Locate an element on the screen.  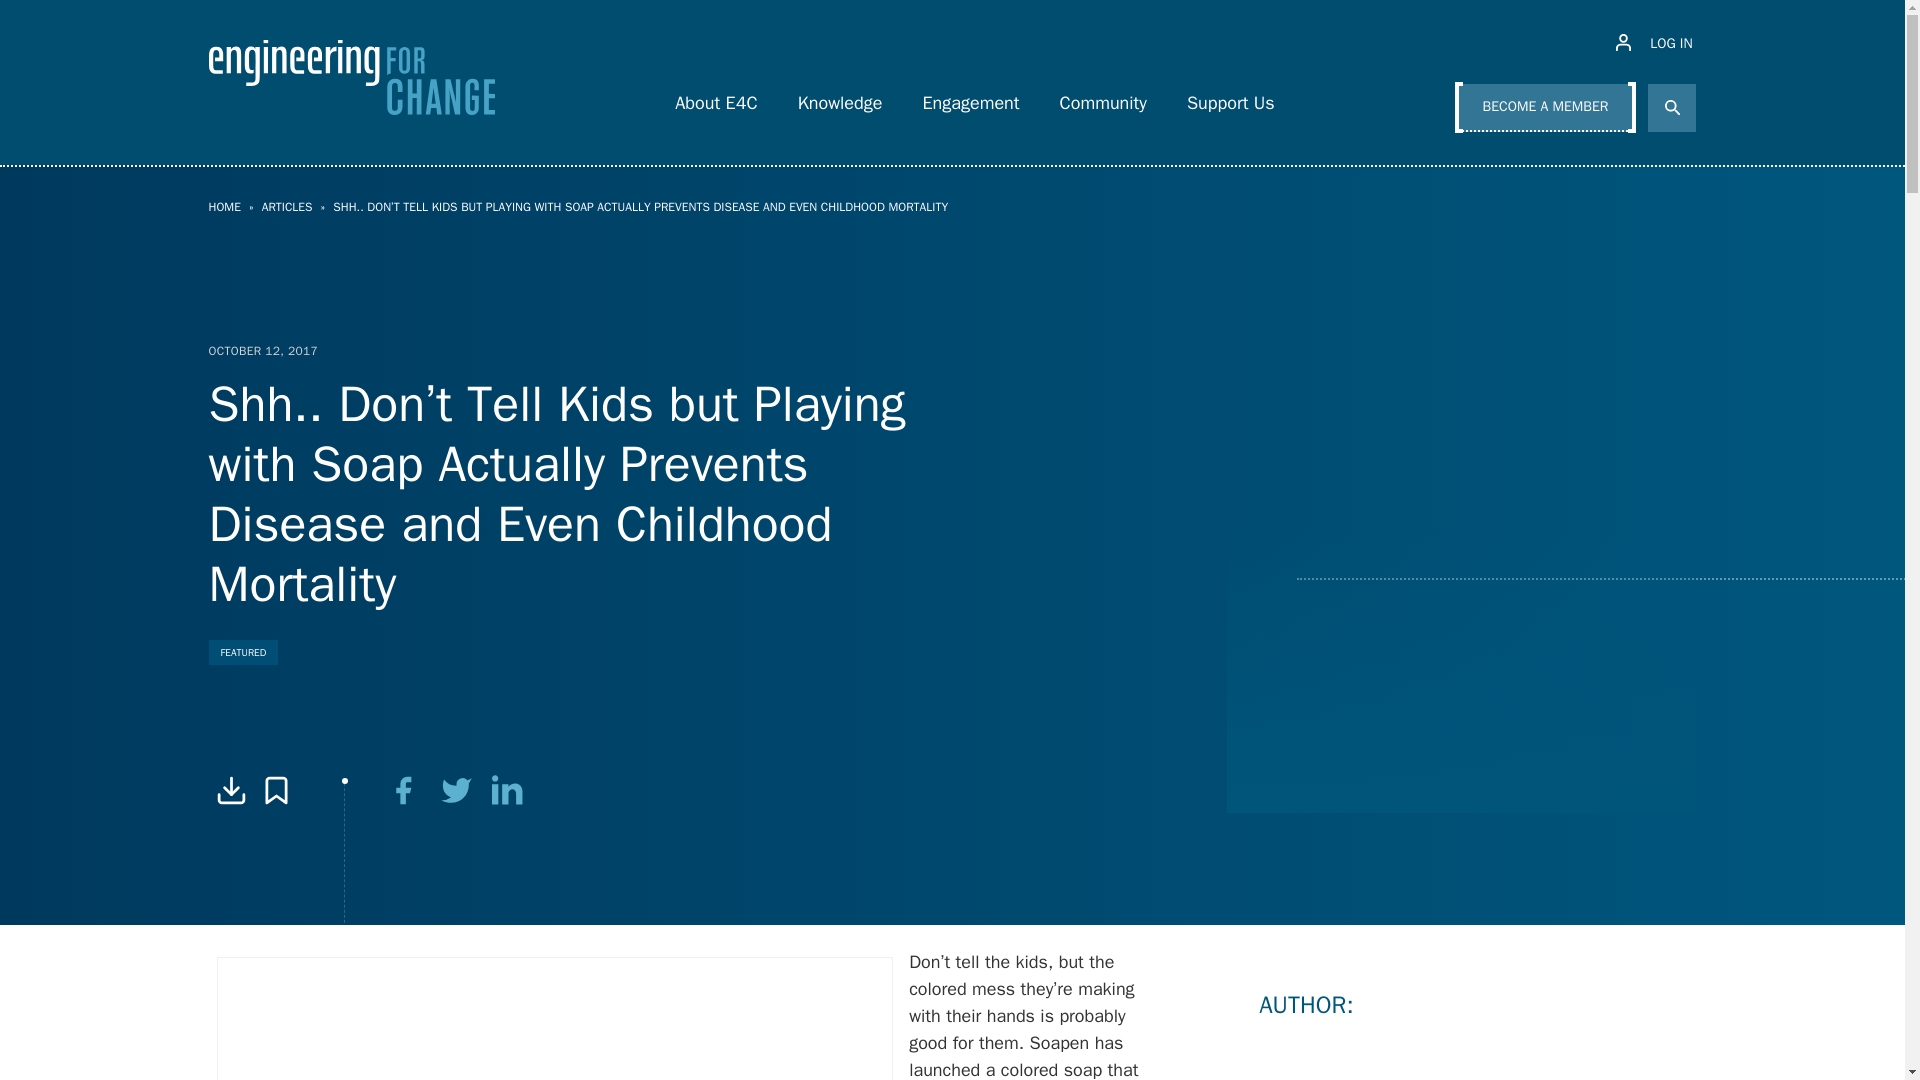
Download is located at coordinates (230, 790).